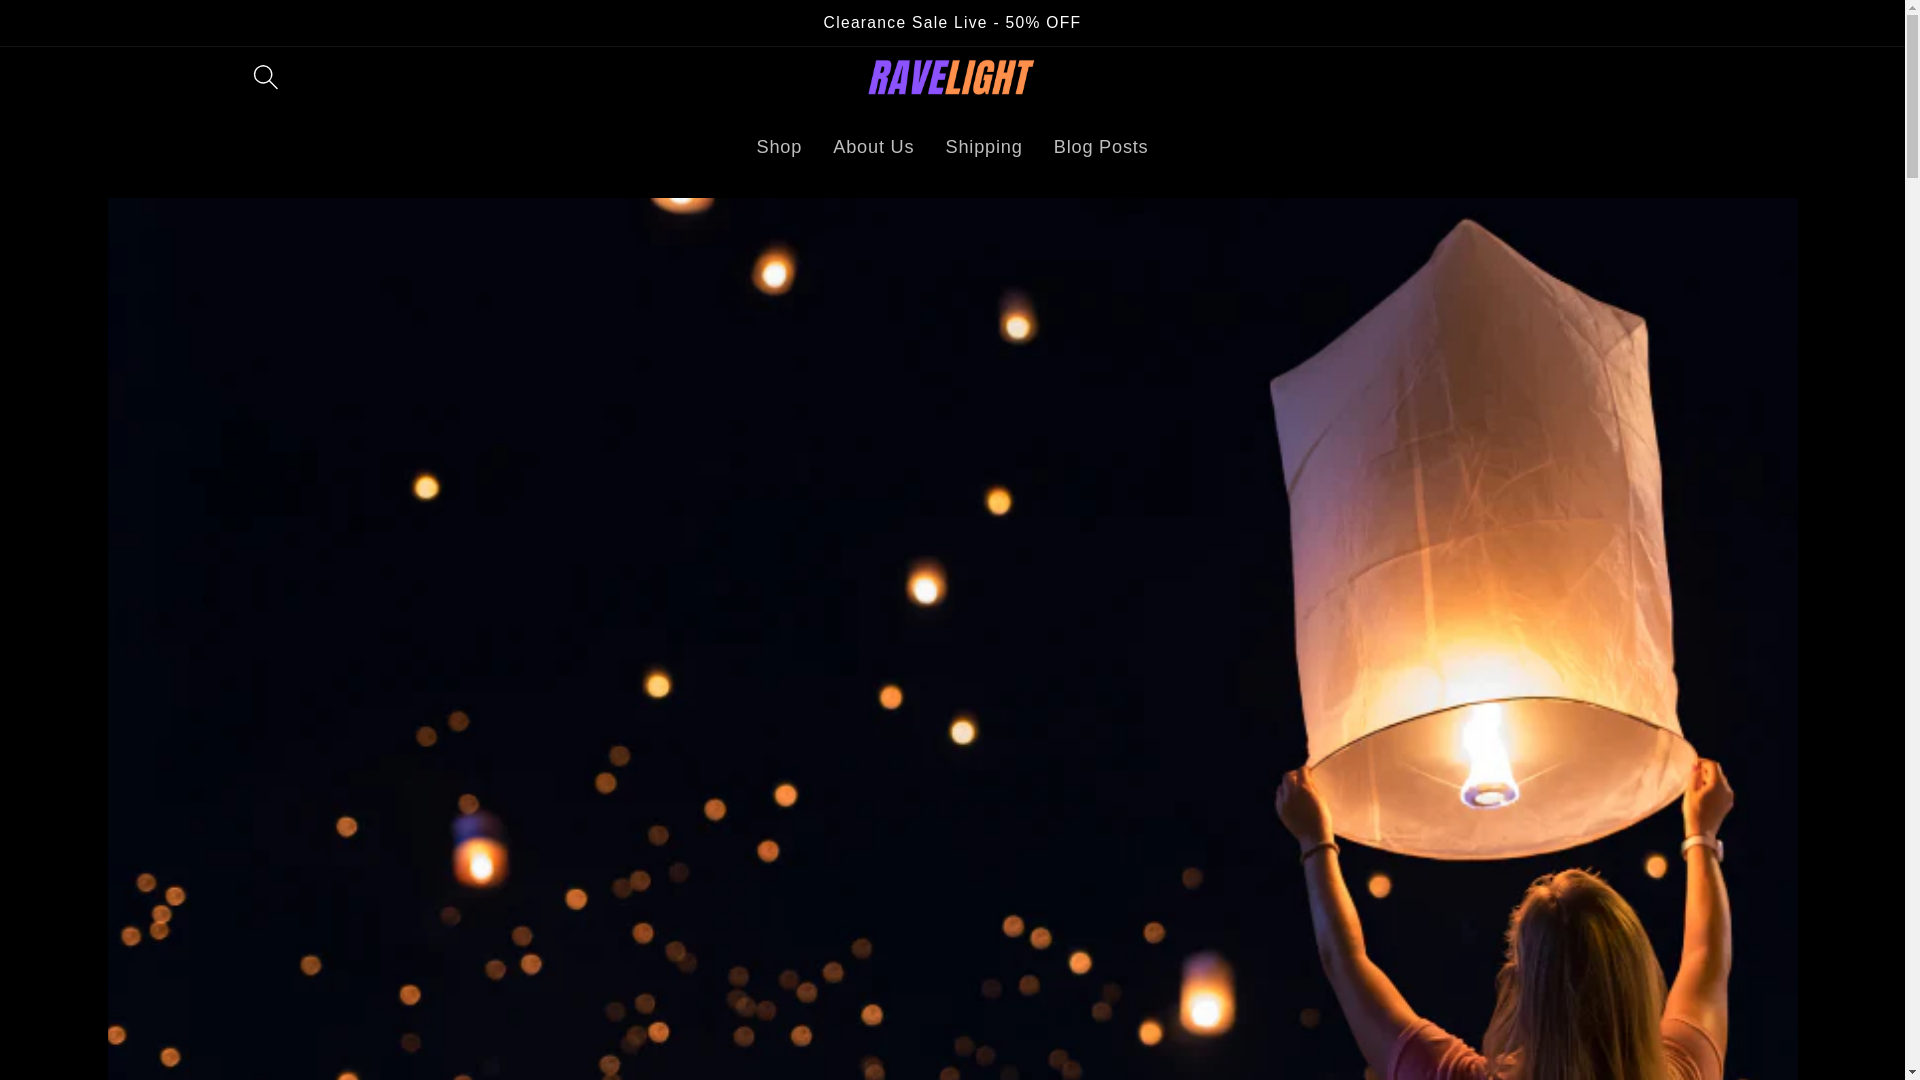 This screenshot has width=1920, height=1080. Describe the element at coordinates (89, 41) in the screenshot. I see `Skip to content` at that location.